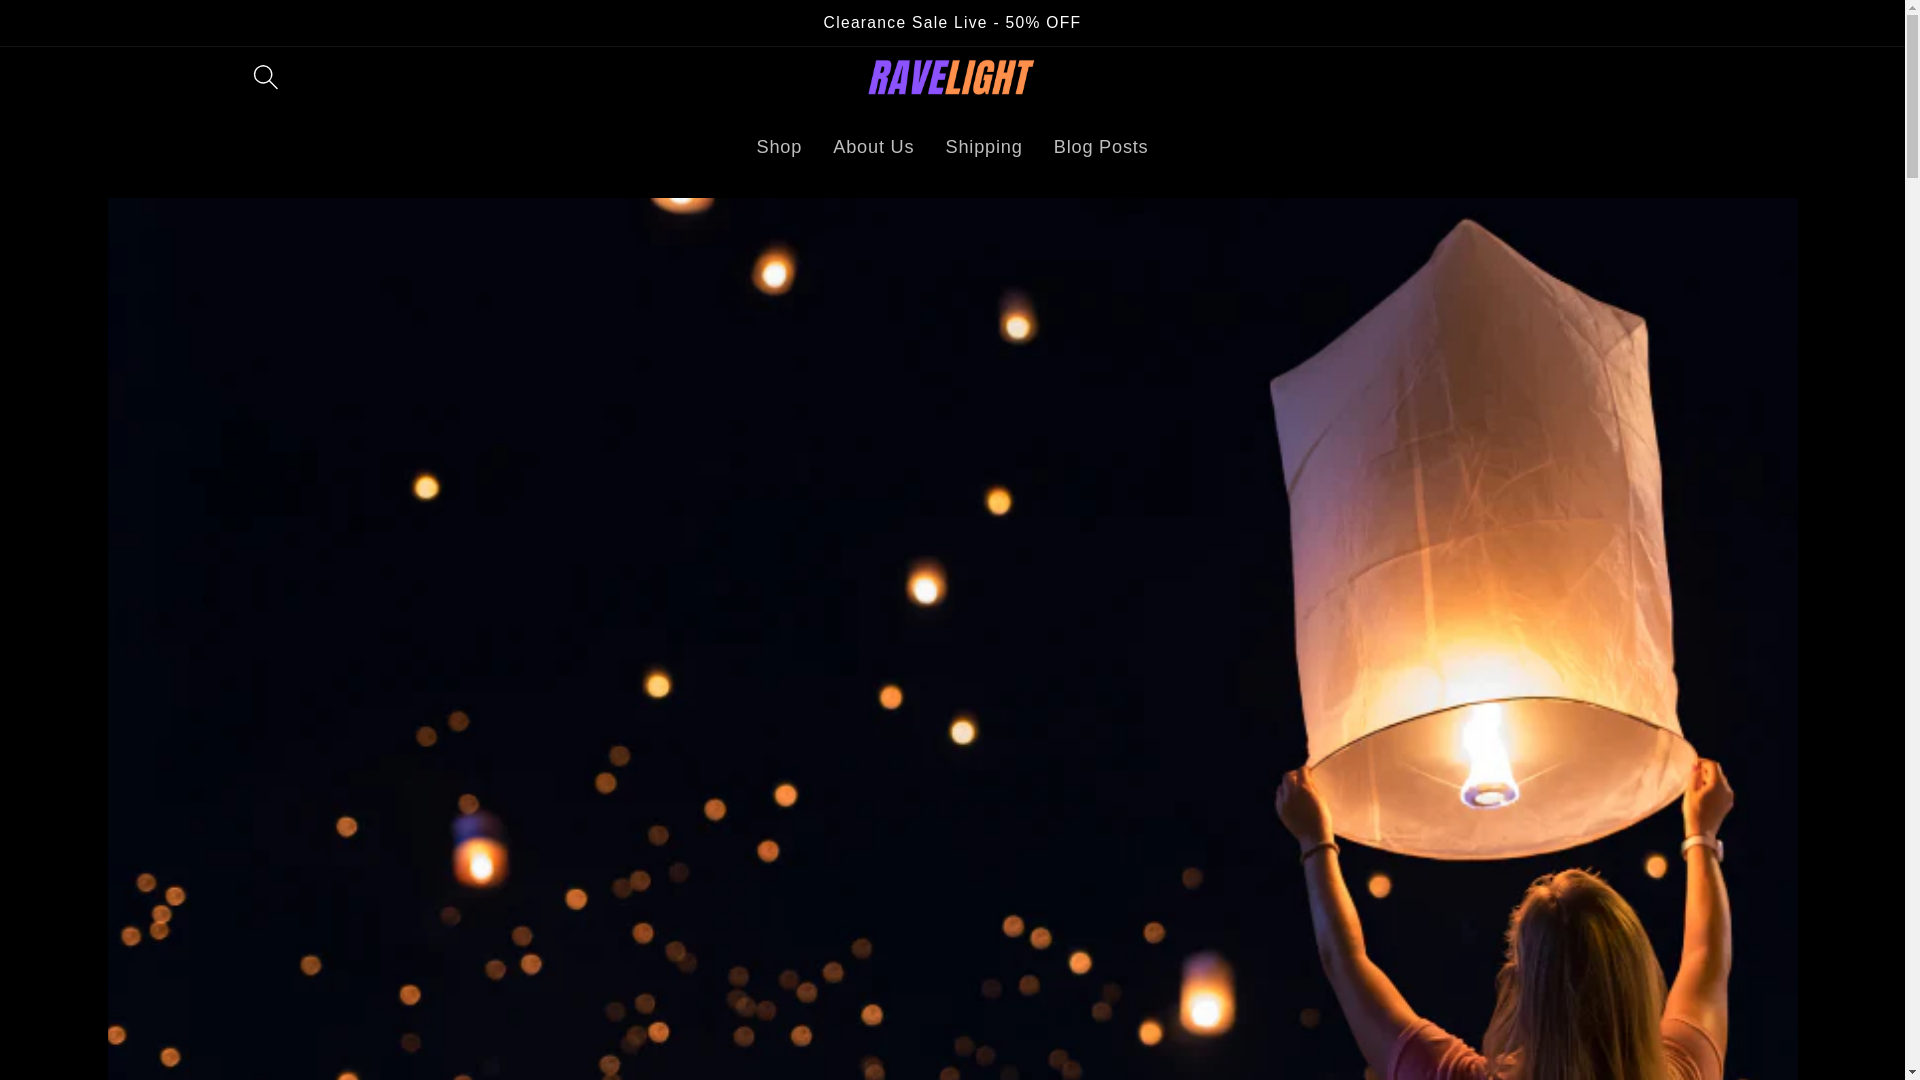 This screenshot has width=1920, height=1080. Describe the element at coordinates (89, 41) in the screenshot. I see `Skip to content` at that location.